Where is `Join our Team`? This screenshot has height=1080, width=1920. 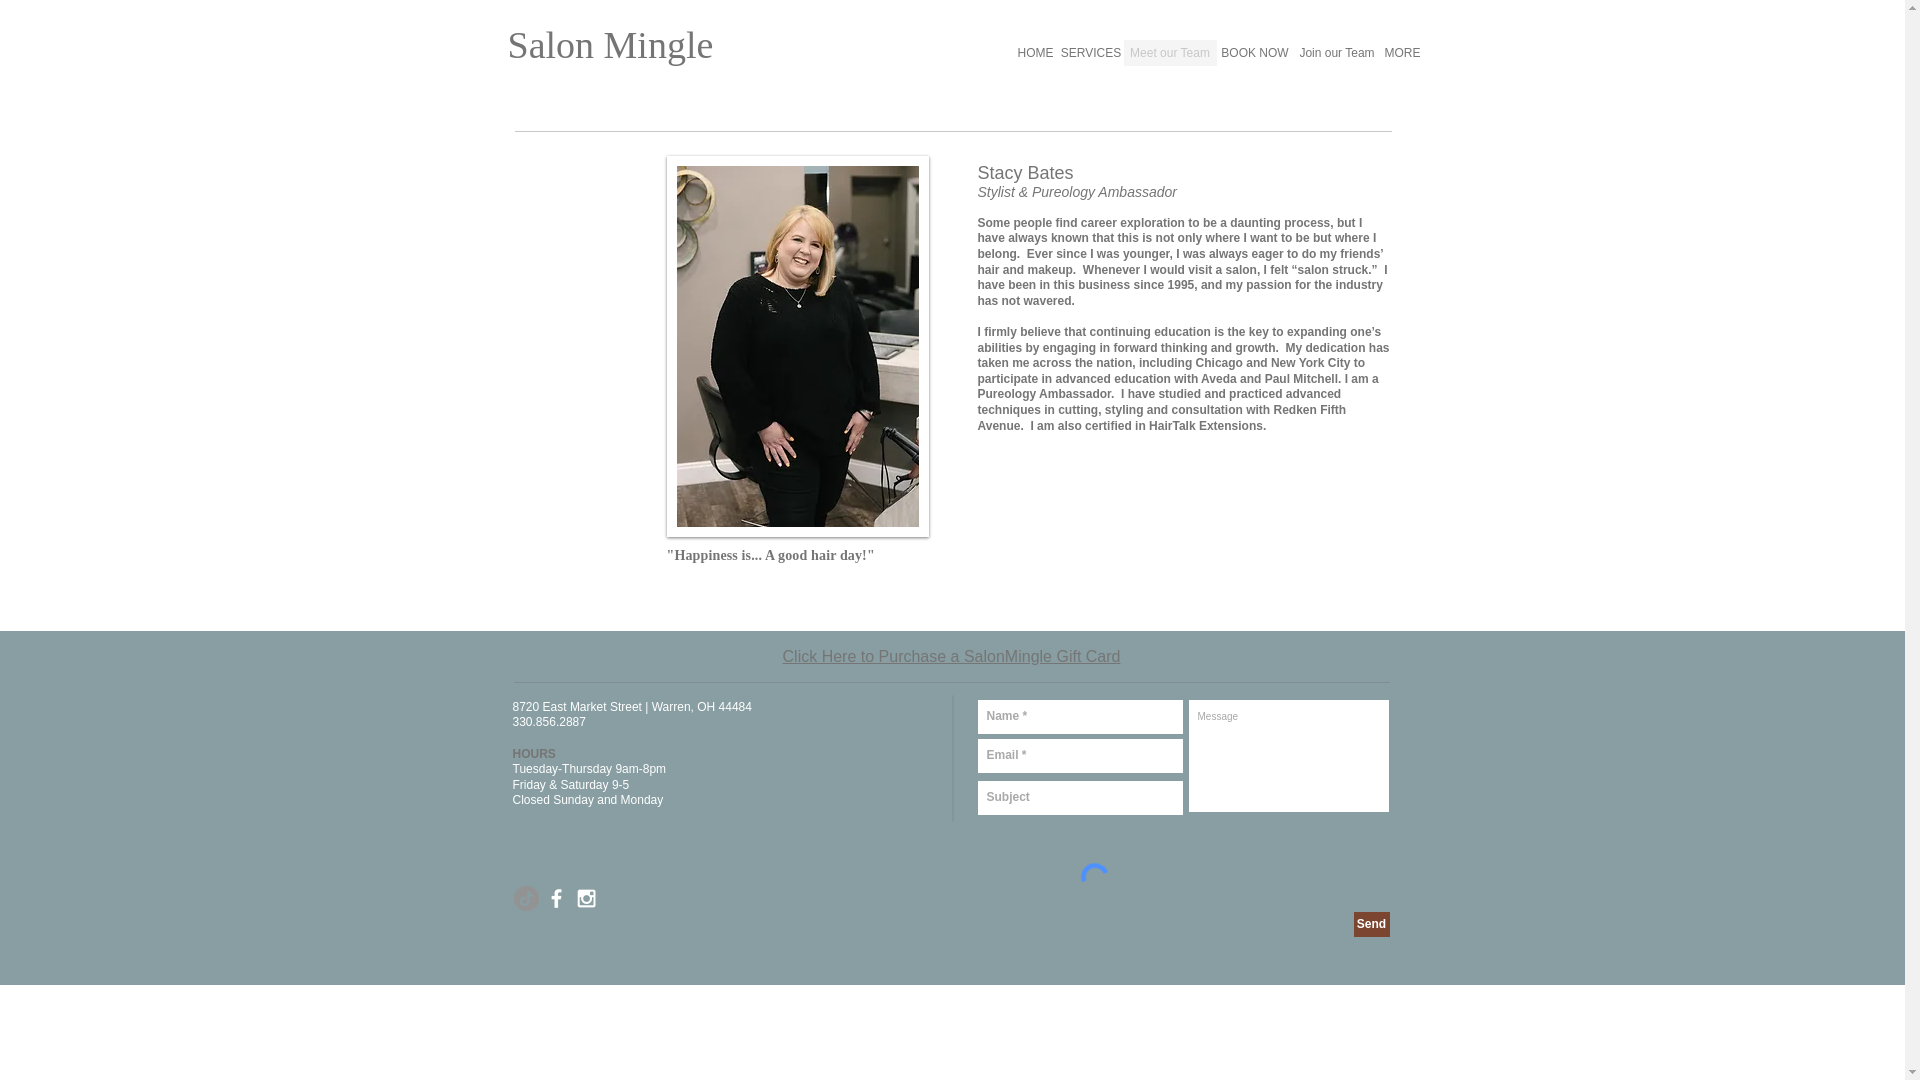
Join our Team is located at coordinates (1337, 52).